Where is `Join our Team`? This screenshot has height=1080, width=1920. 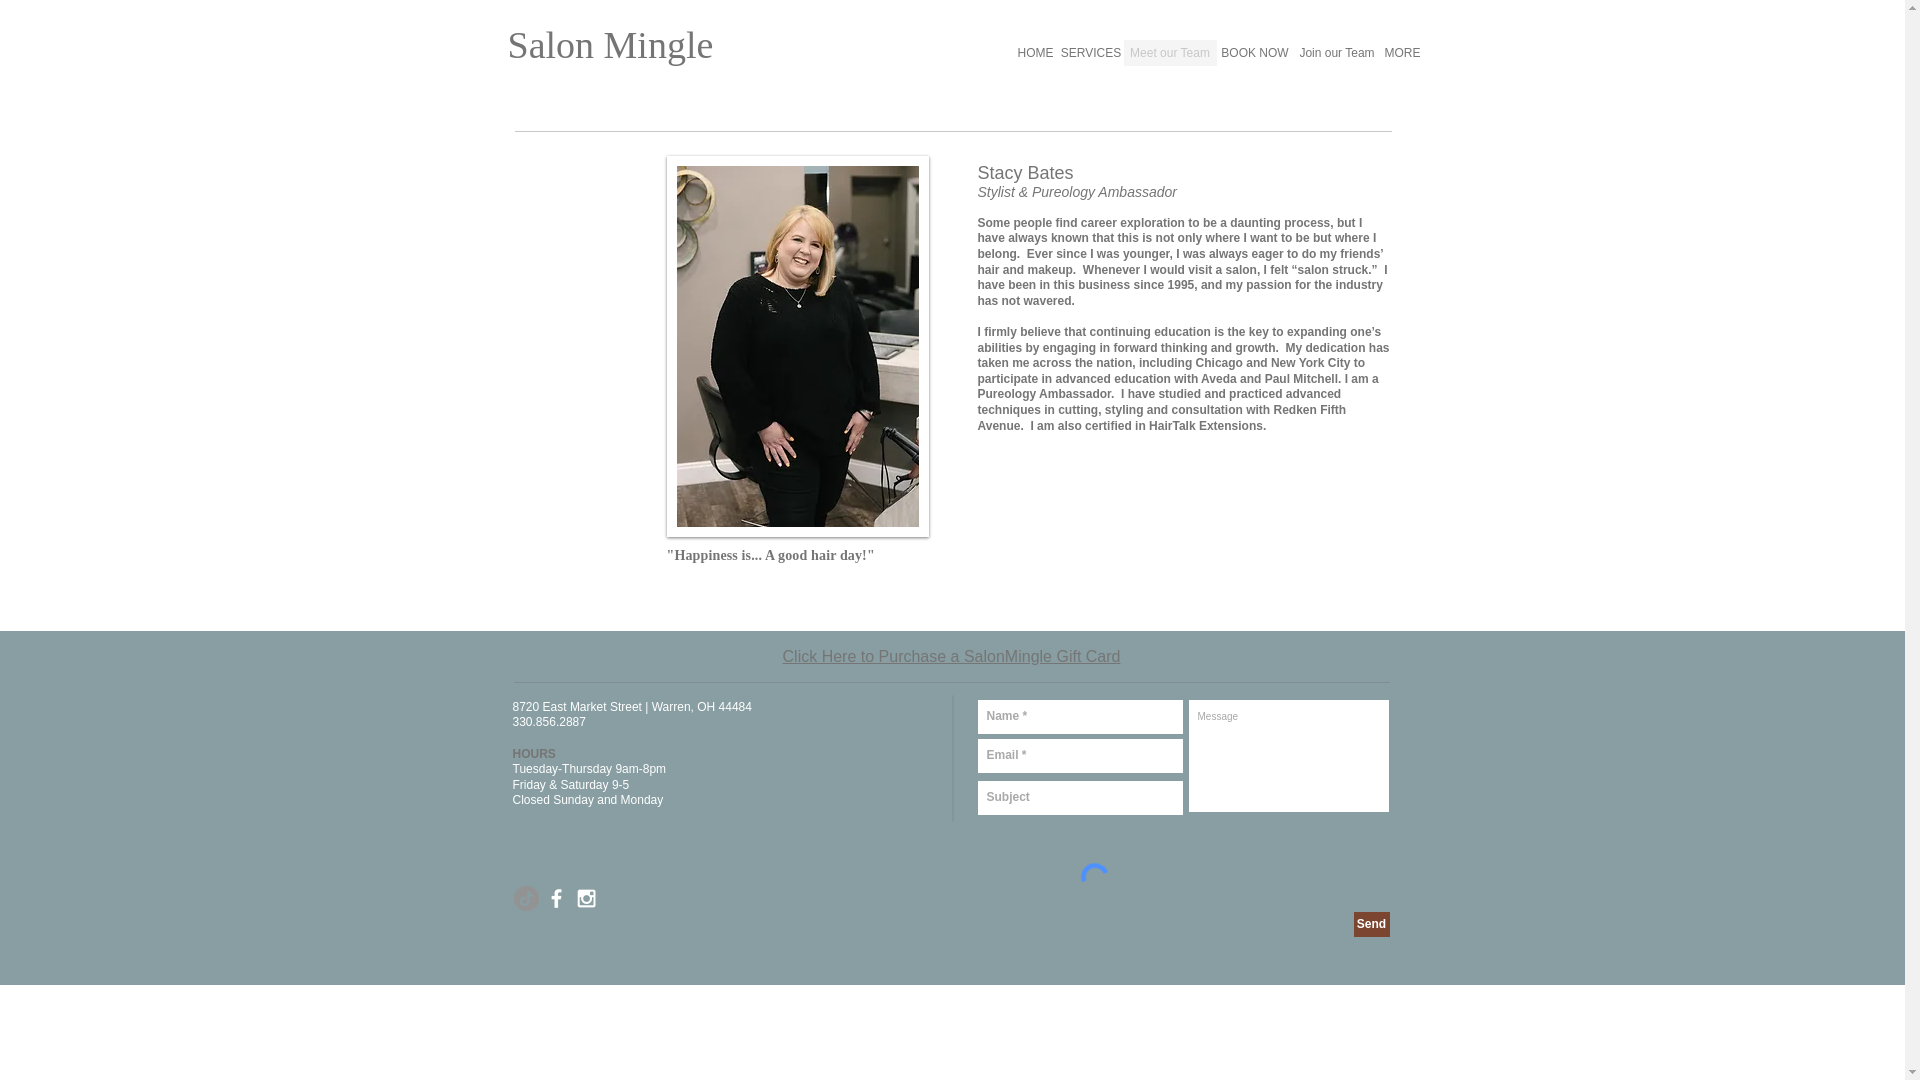
Join our Team is located at coordinates (1337, 52).